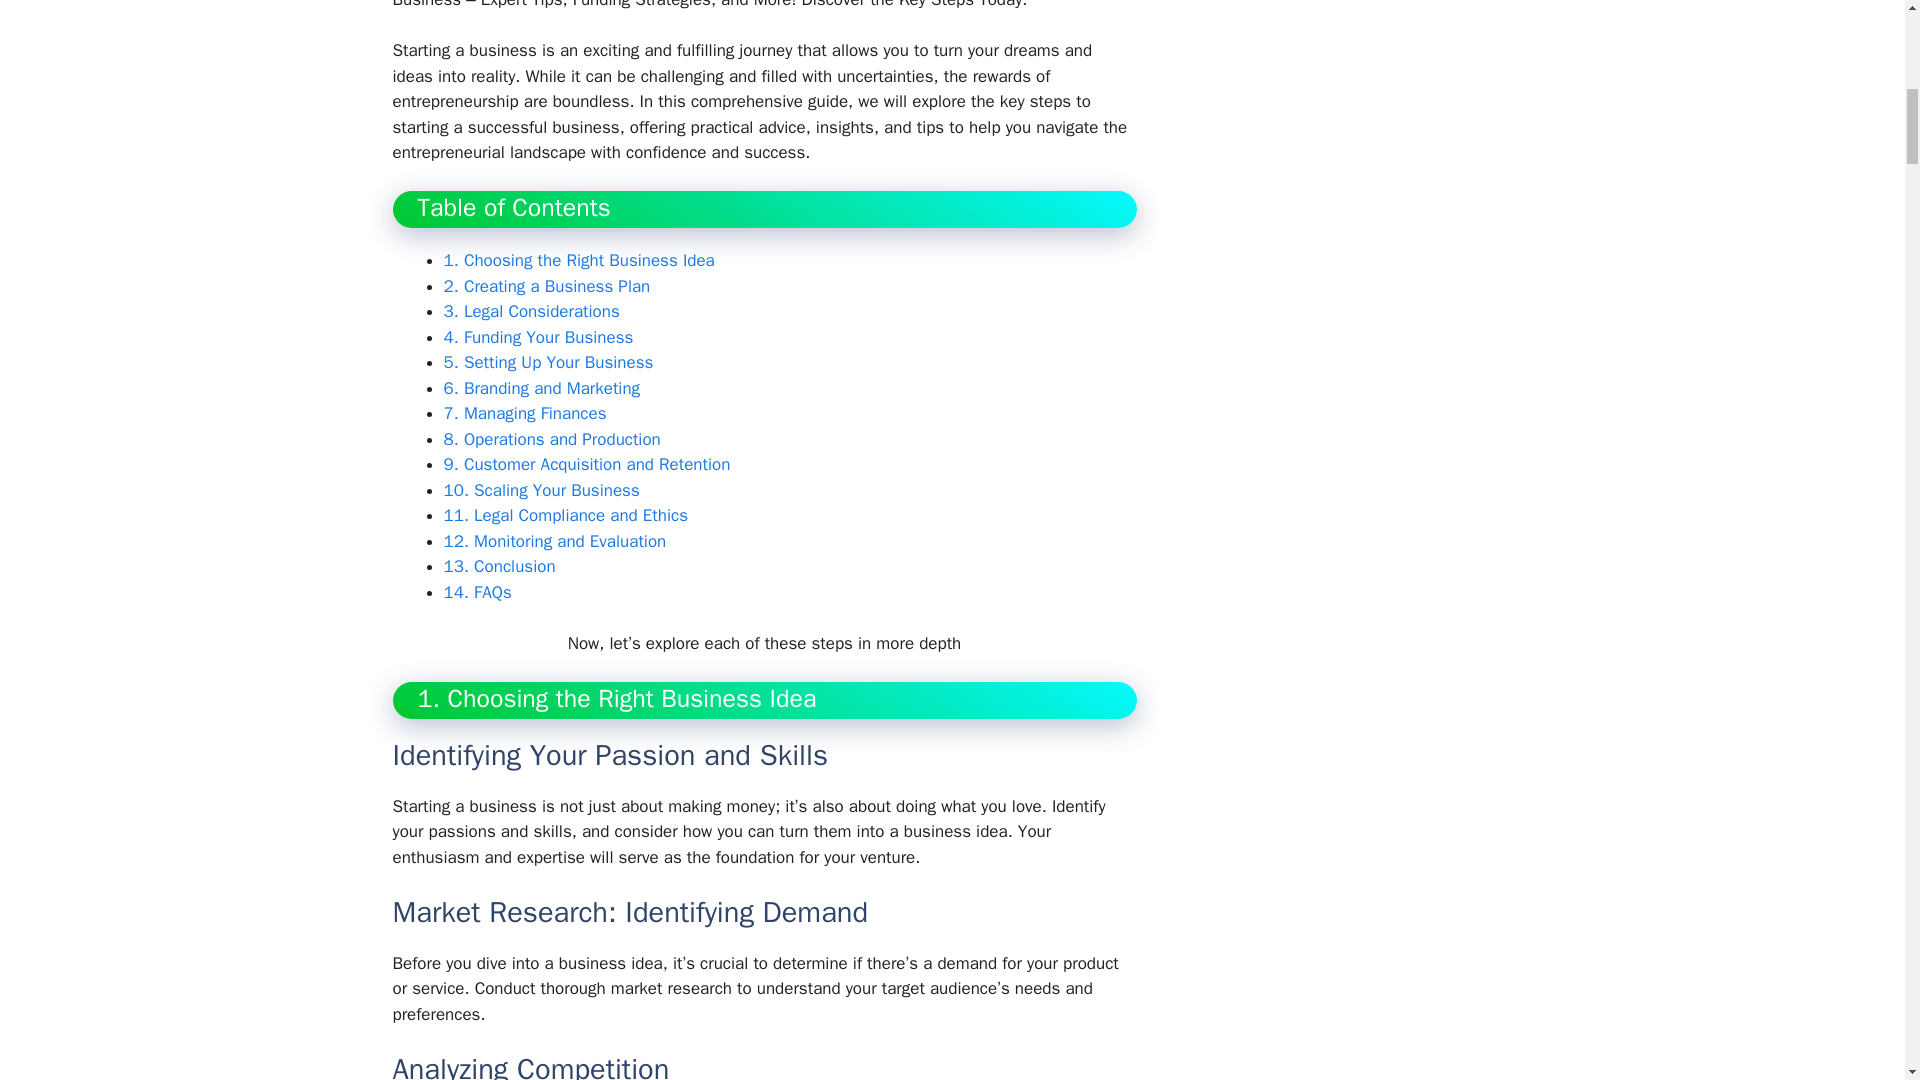 The image size is (1920, 1080). I want to click on 11. Legal Compliance and Ethics, so click(565, 515).